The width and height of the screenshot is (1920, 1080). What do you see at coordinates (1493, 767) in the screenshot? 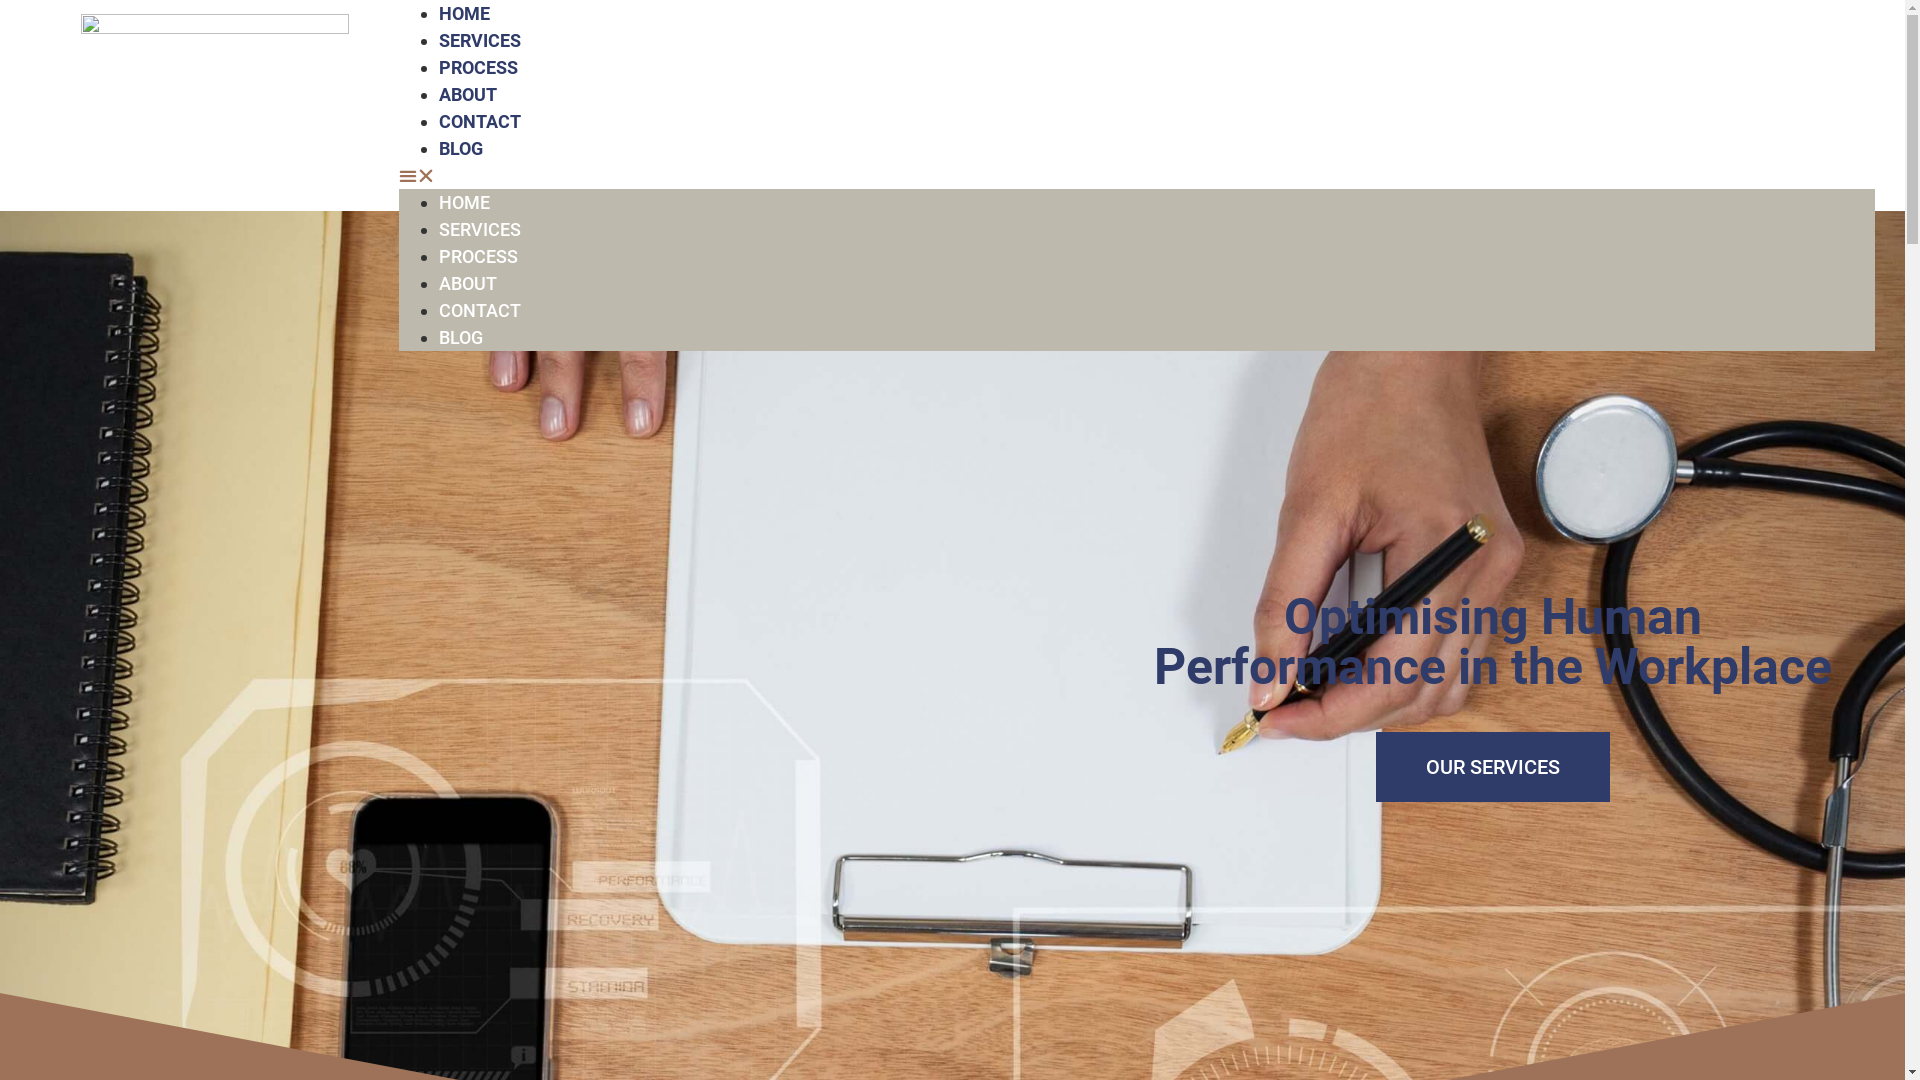
I see `OUR SERVICES` at bounding box center [1493, 767].